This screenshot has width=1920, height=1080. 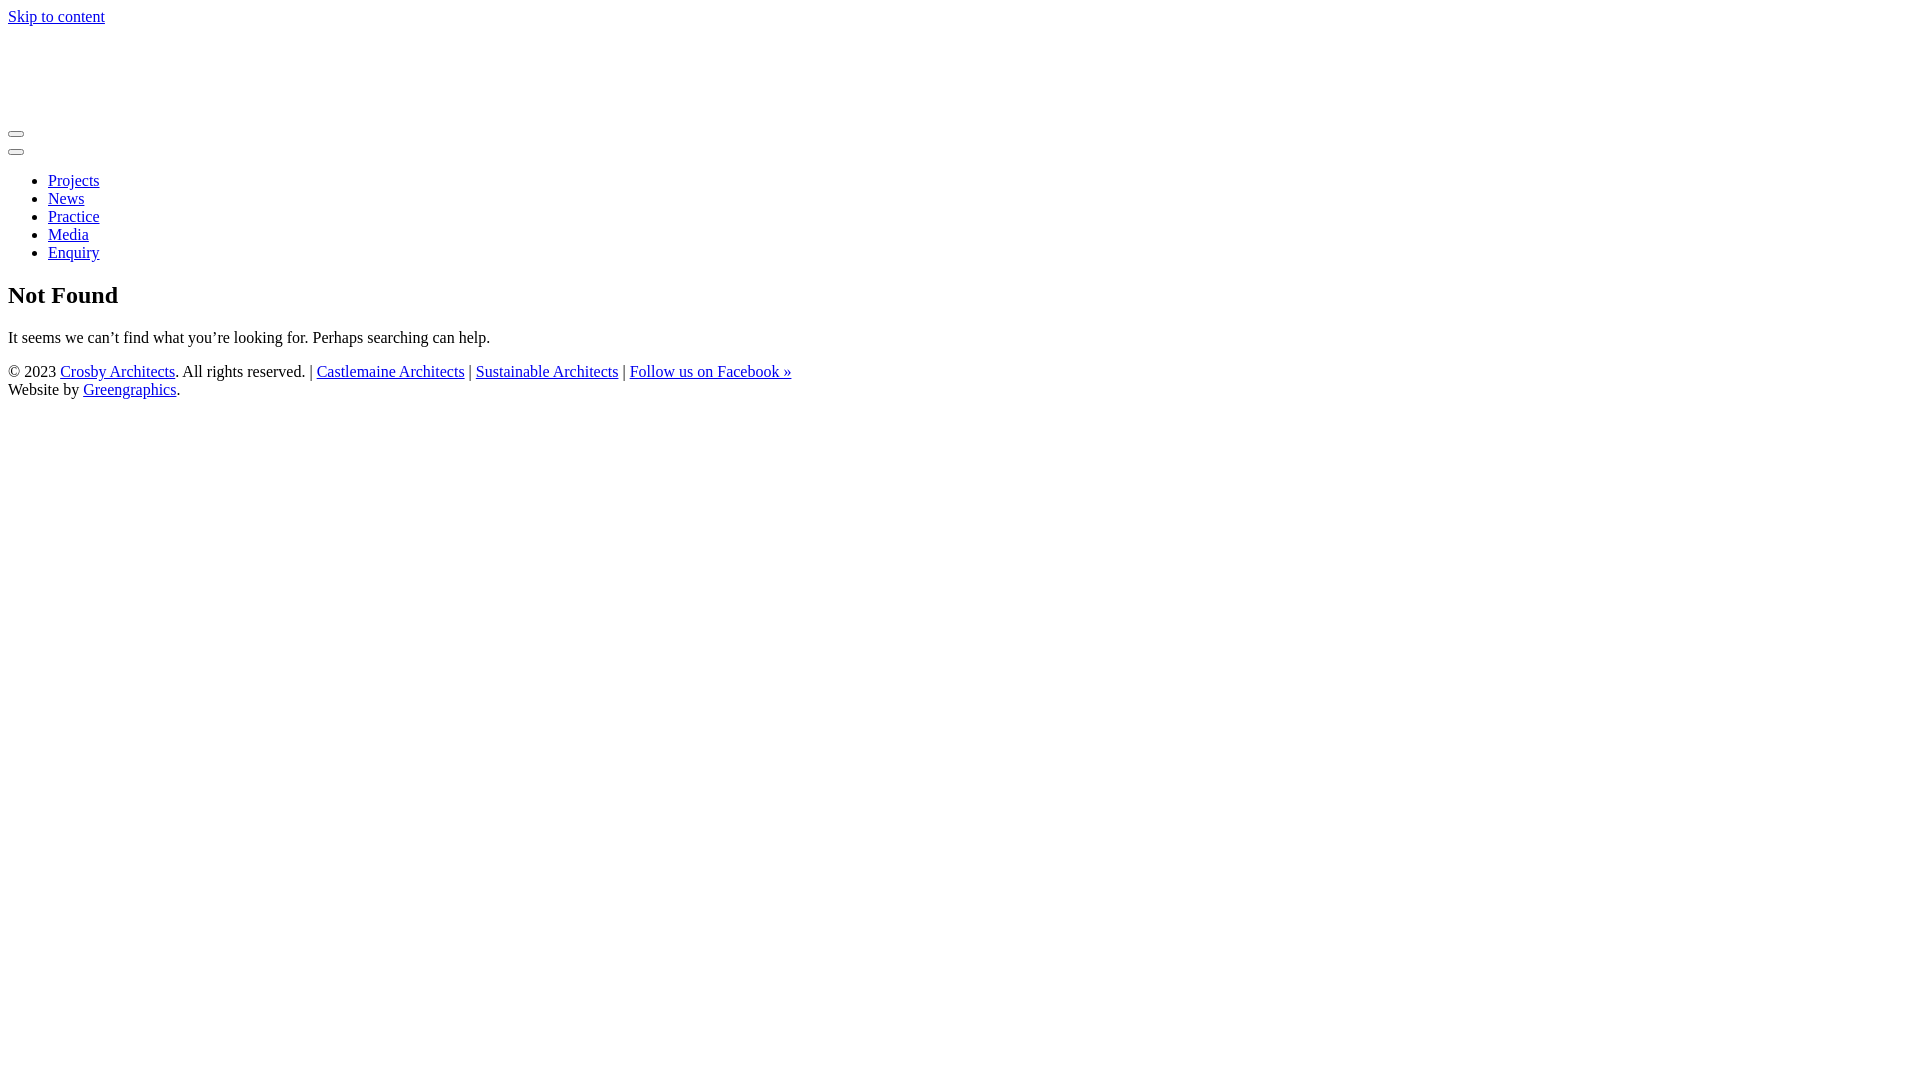 What do you see at coordinates (130, 390) in the screenshot?
I see `Greengraphics` at bounding box center [130, 390].